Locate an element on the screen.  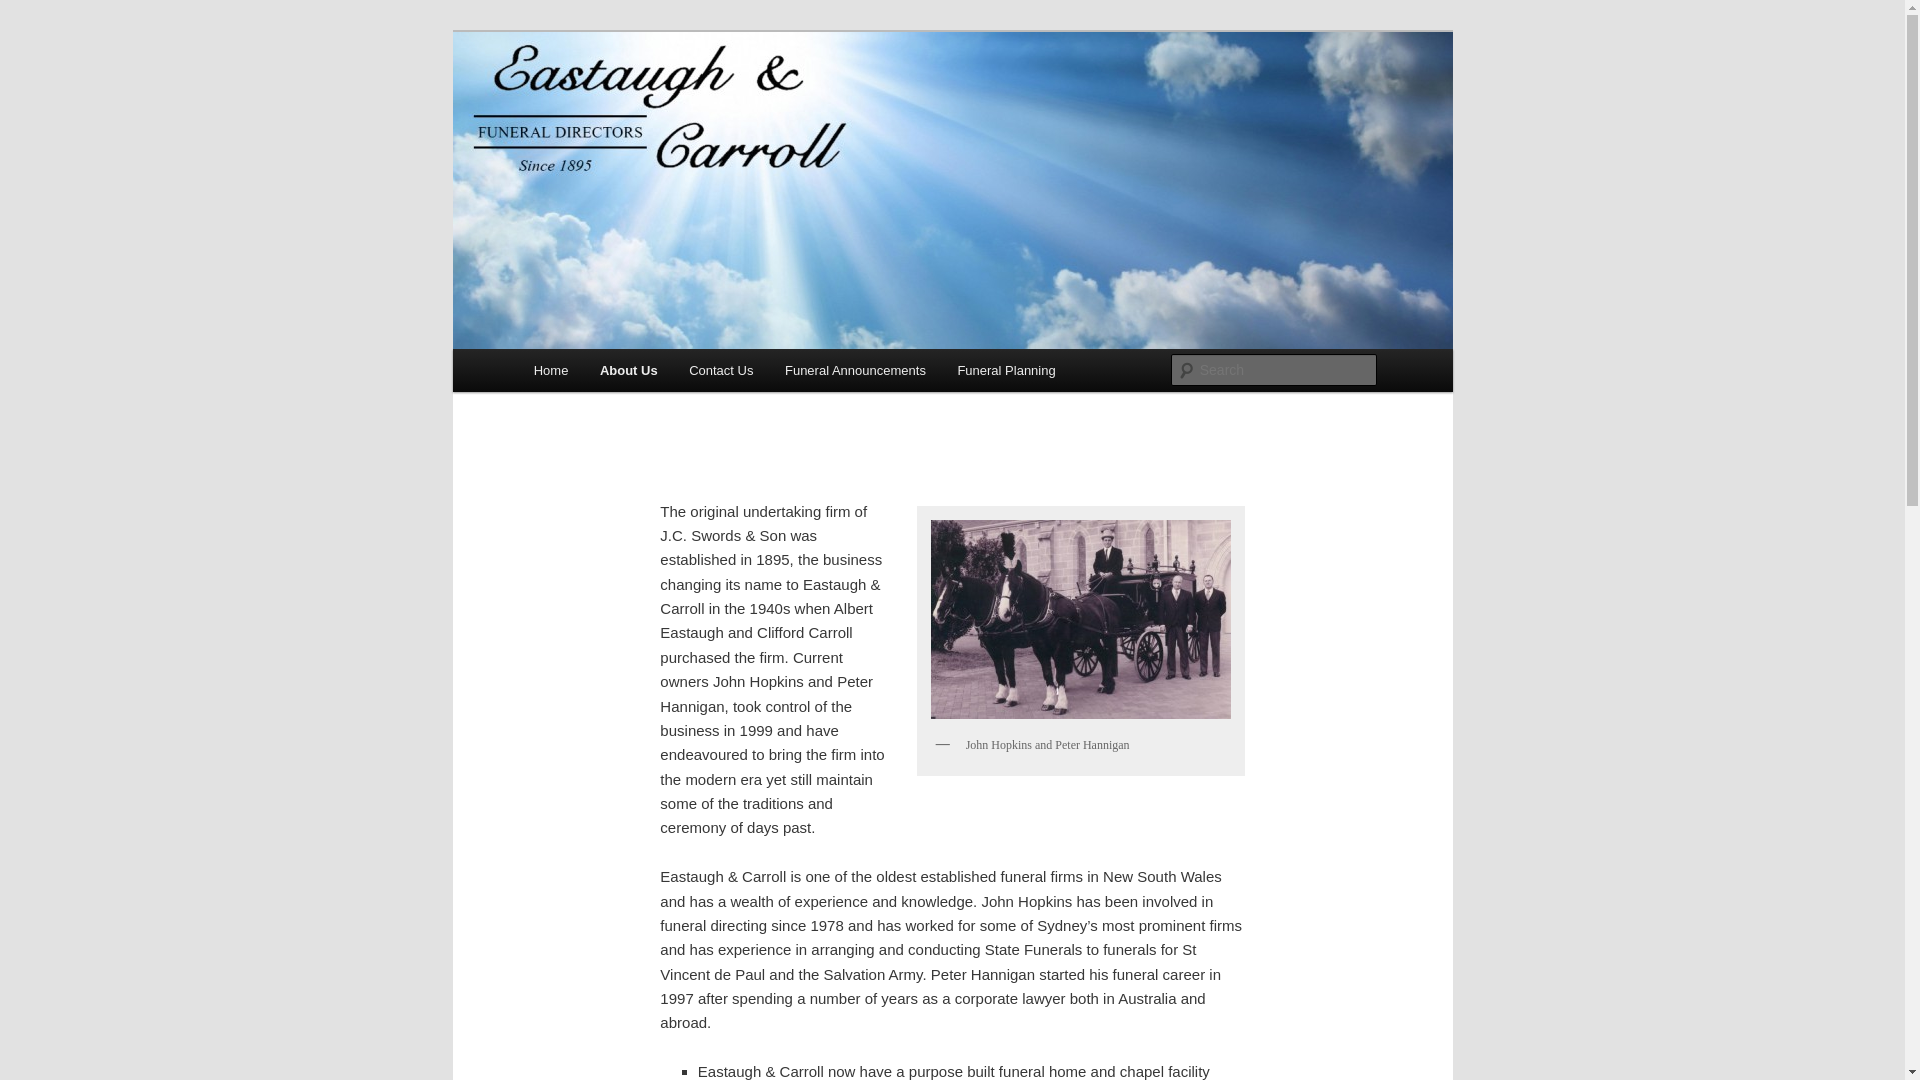
Skip to secondary content is located at coordinates (632, 374).